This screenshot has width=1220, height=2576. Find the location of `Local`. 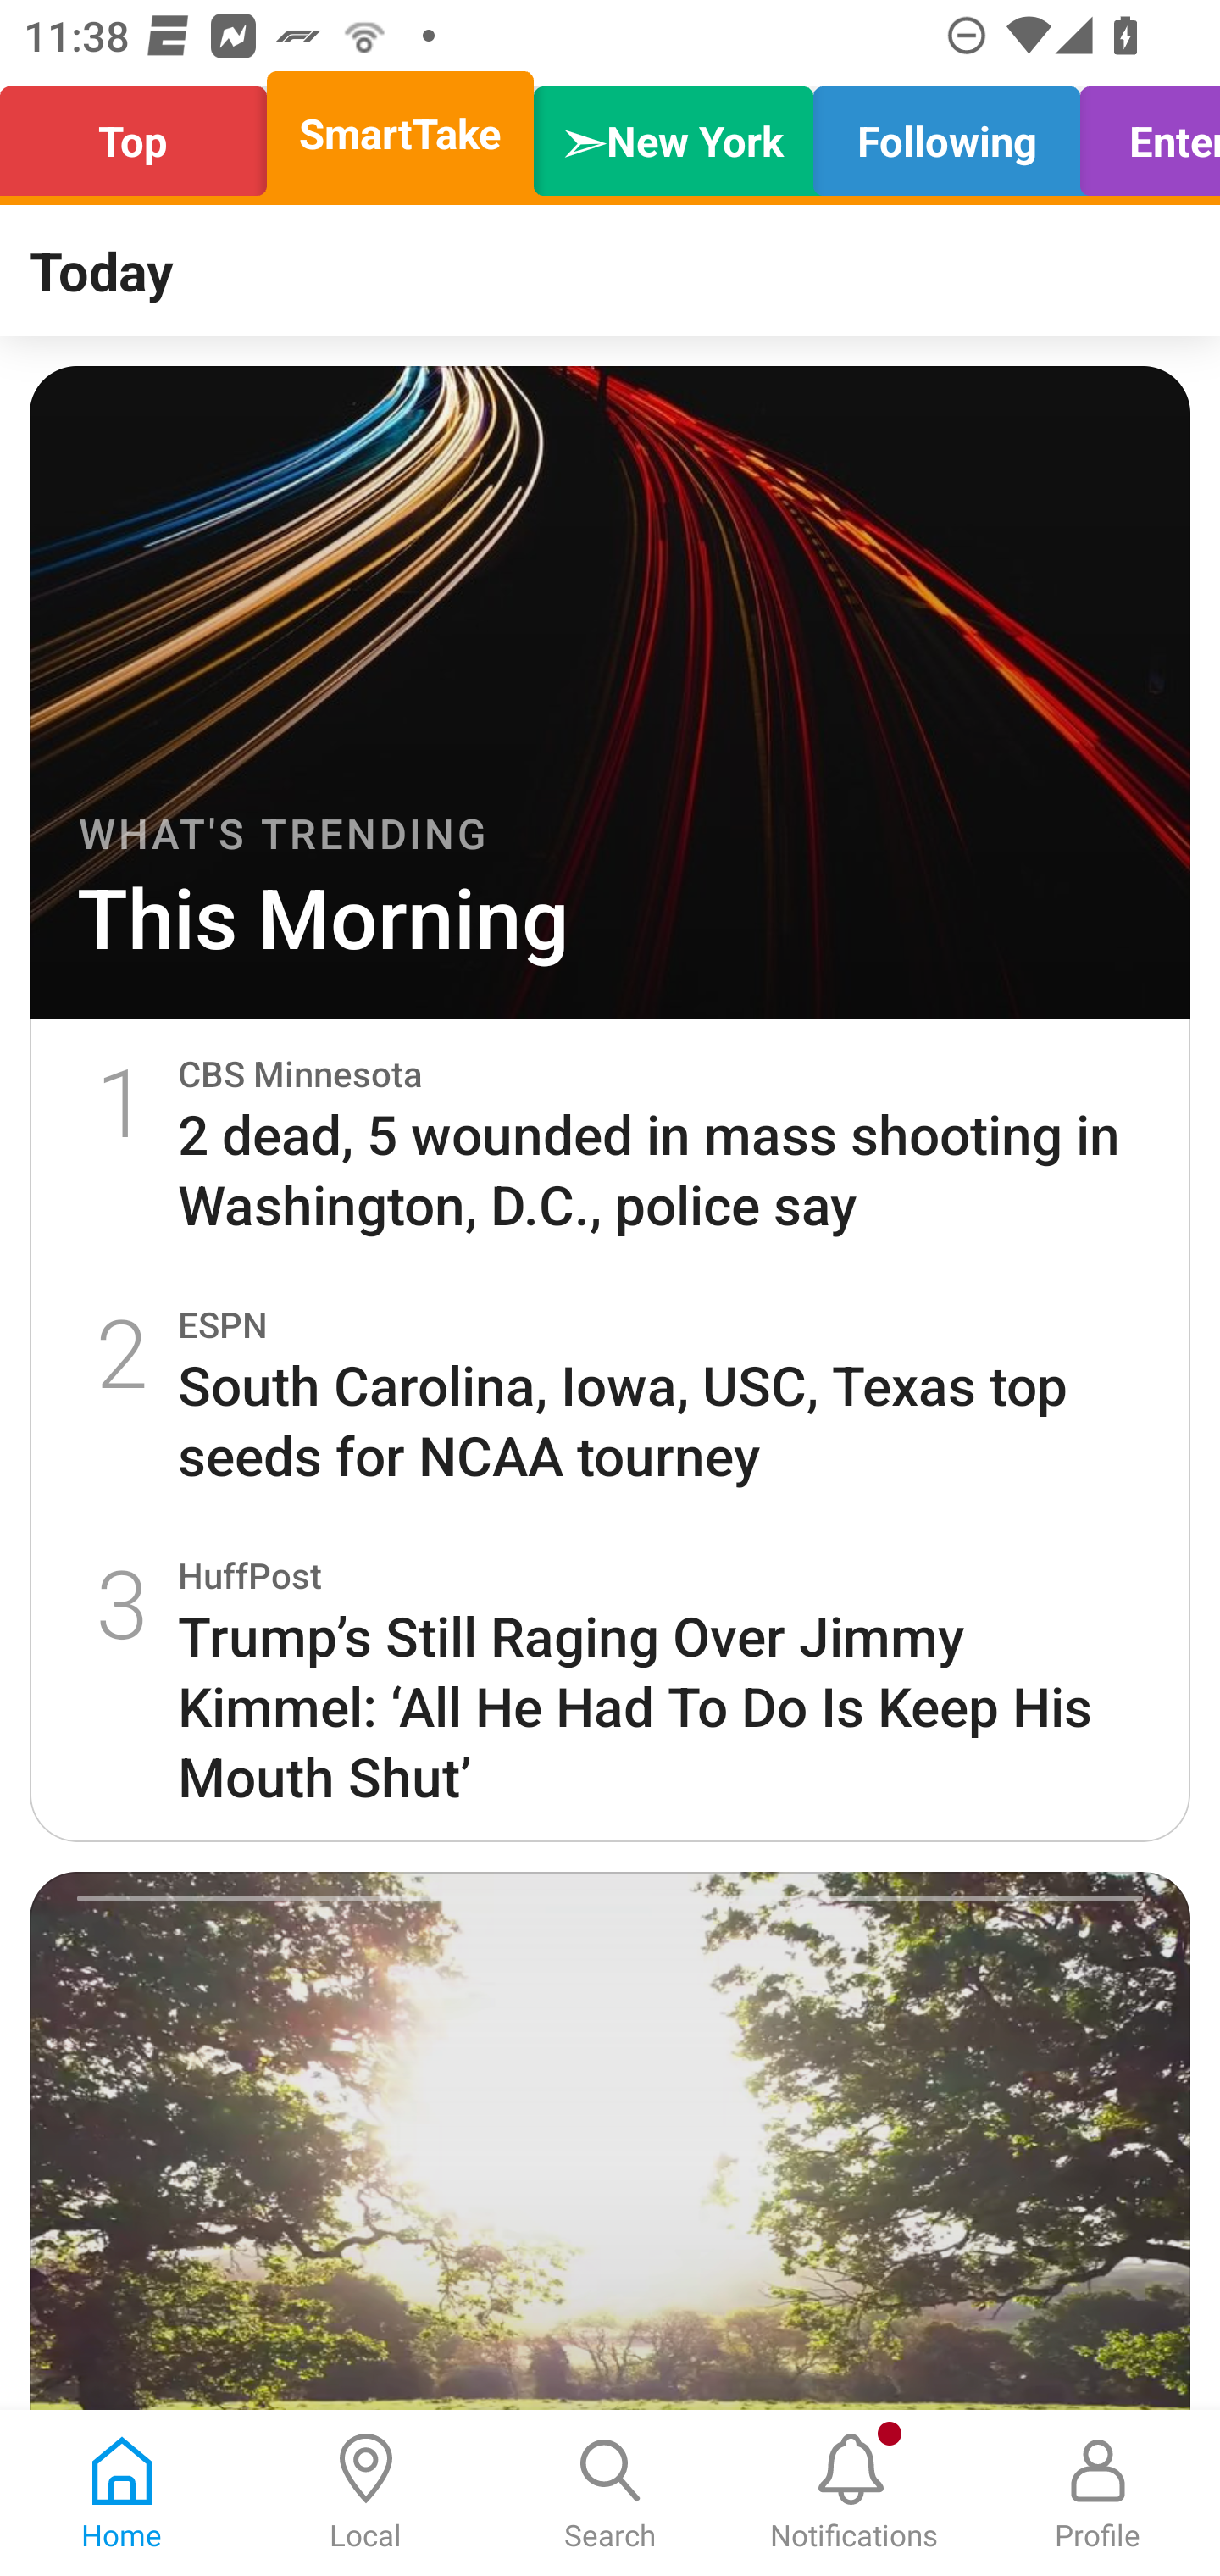

Local is located at coordinates (366, 2493).